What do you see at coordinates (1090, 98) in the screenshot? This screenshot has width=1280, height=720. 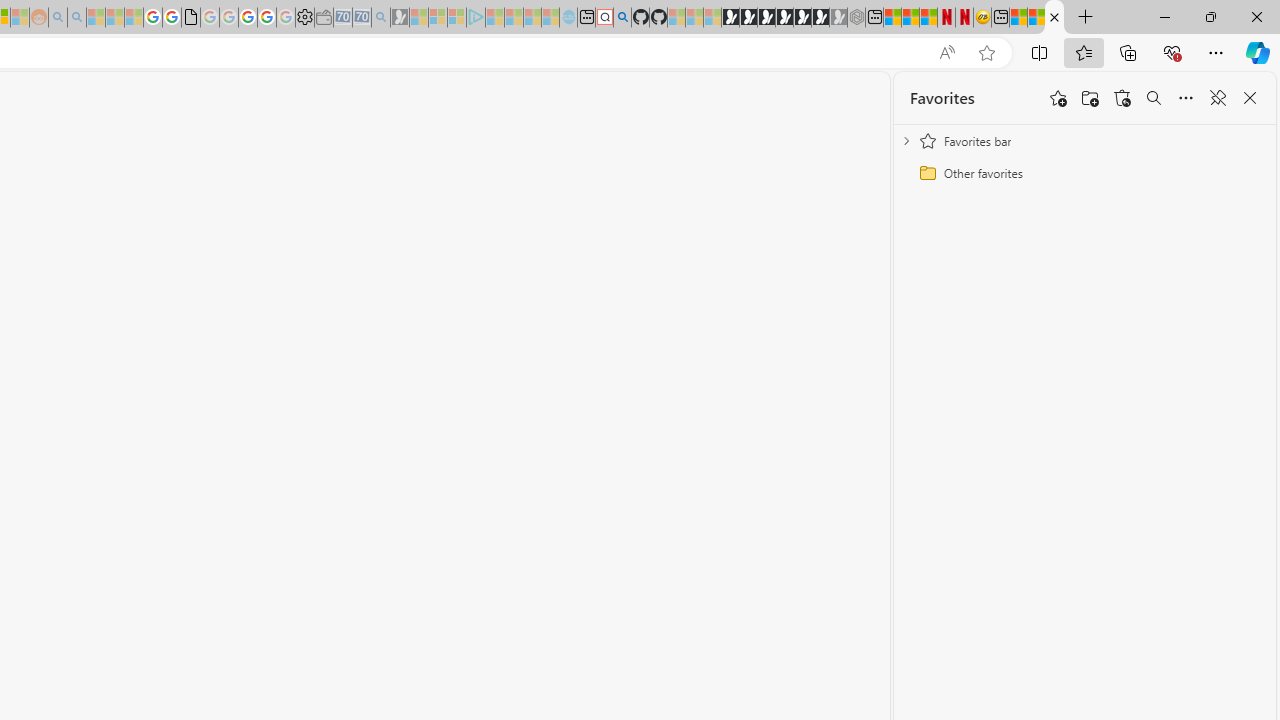 I see `Add folder` at bounding box center [1090, 98].